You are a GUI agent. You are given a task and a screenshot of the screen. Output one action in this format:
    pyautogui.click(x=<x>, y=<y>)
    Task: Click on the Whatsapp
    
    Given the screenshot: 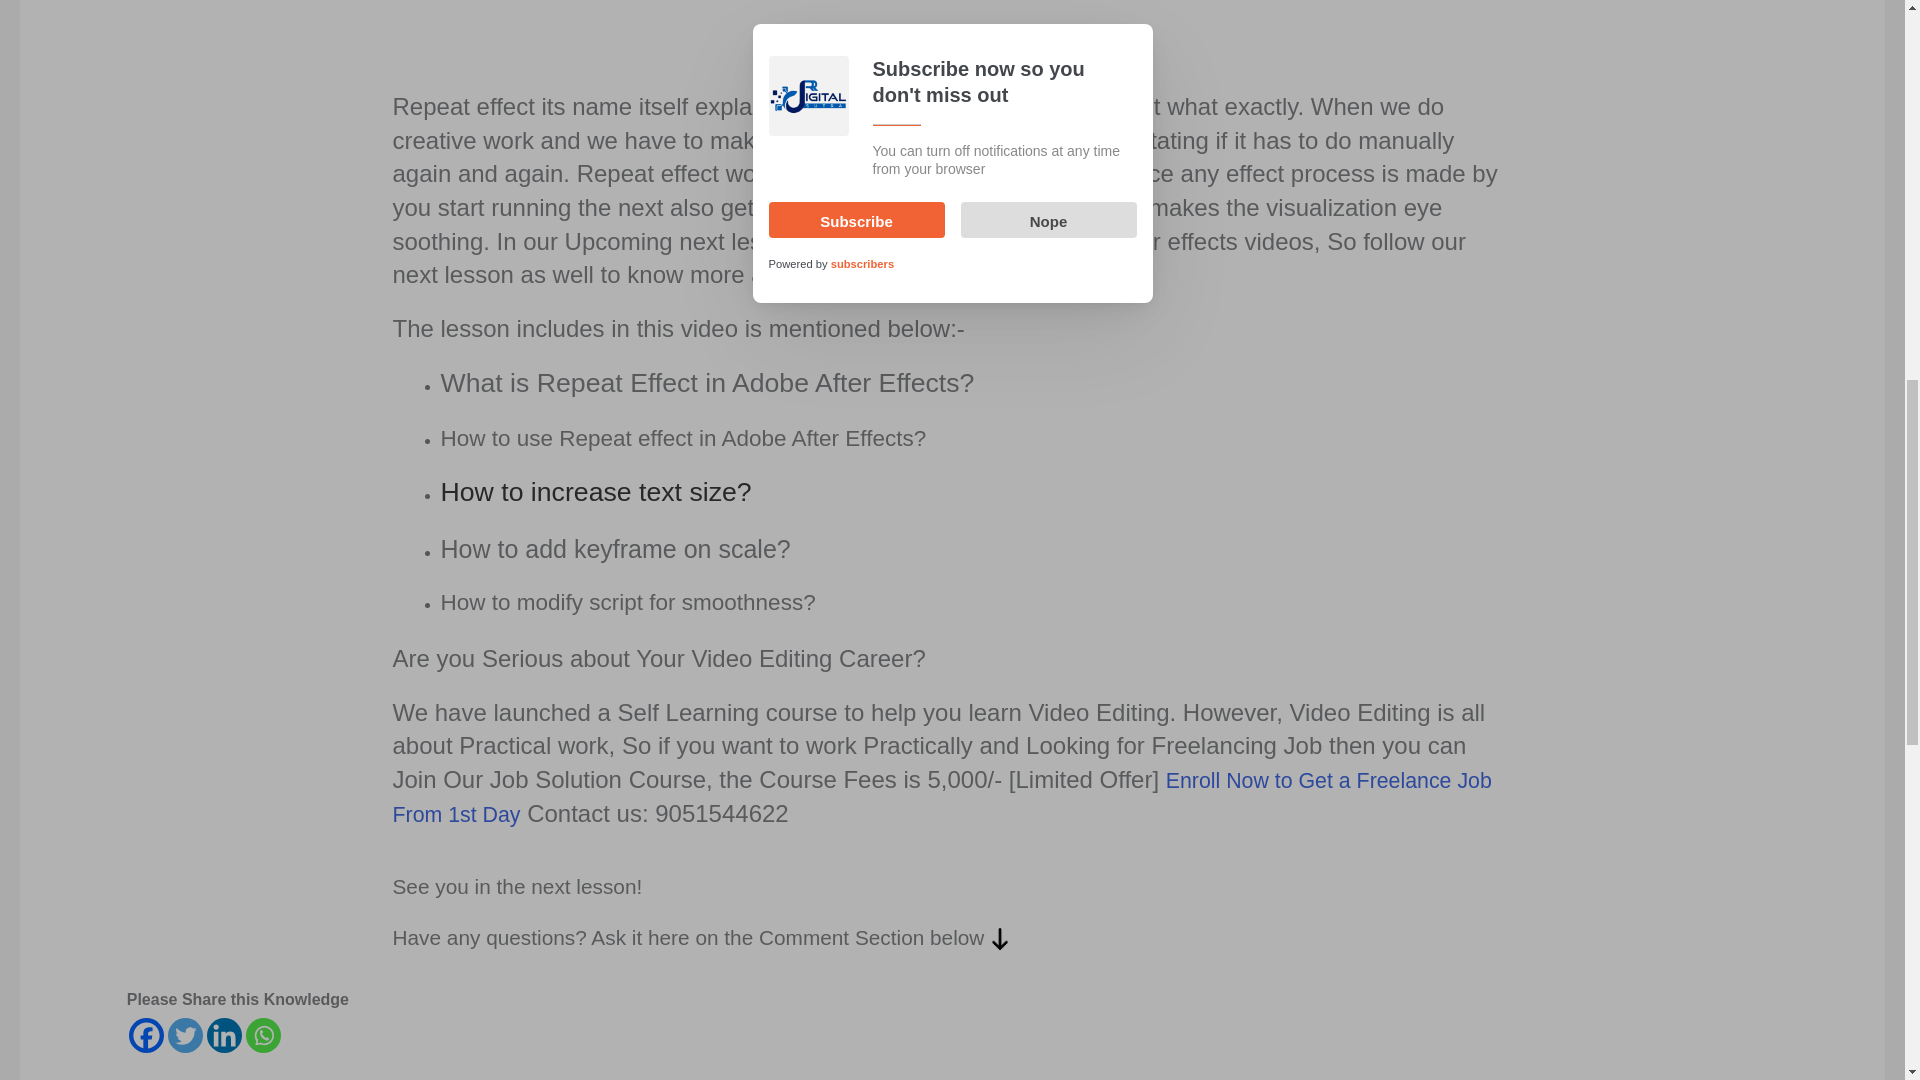 What is the action you would take?
    pyautogui.click(x=262, y=1036)
    